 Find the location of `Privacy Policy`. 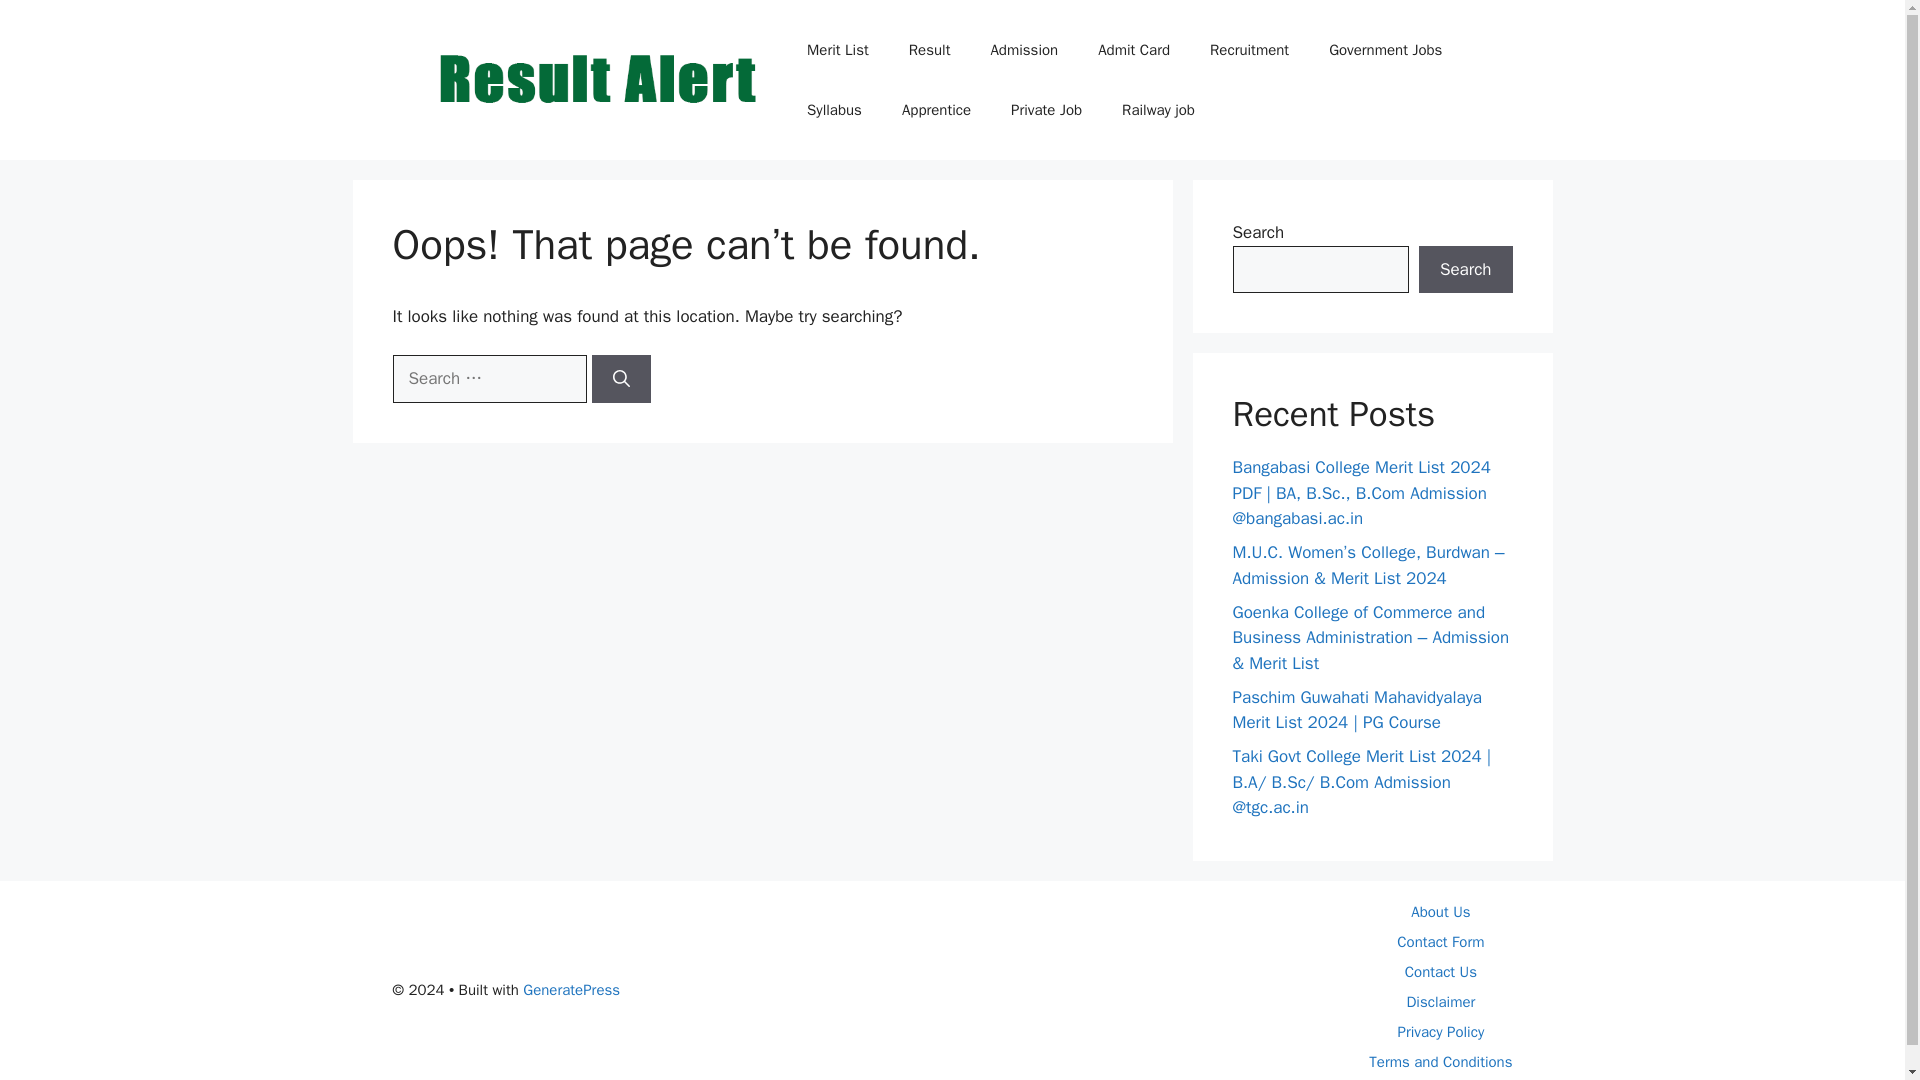

Privacy Policy is located at coordinates (1440, 1030).